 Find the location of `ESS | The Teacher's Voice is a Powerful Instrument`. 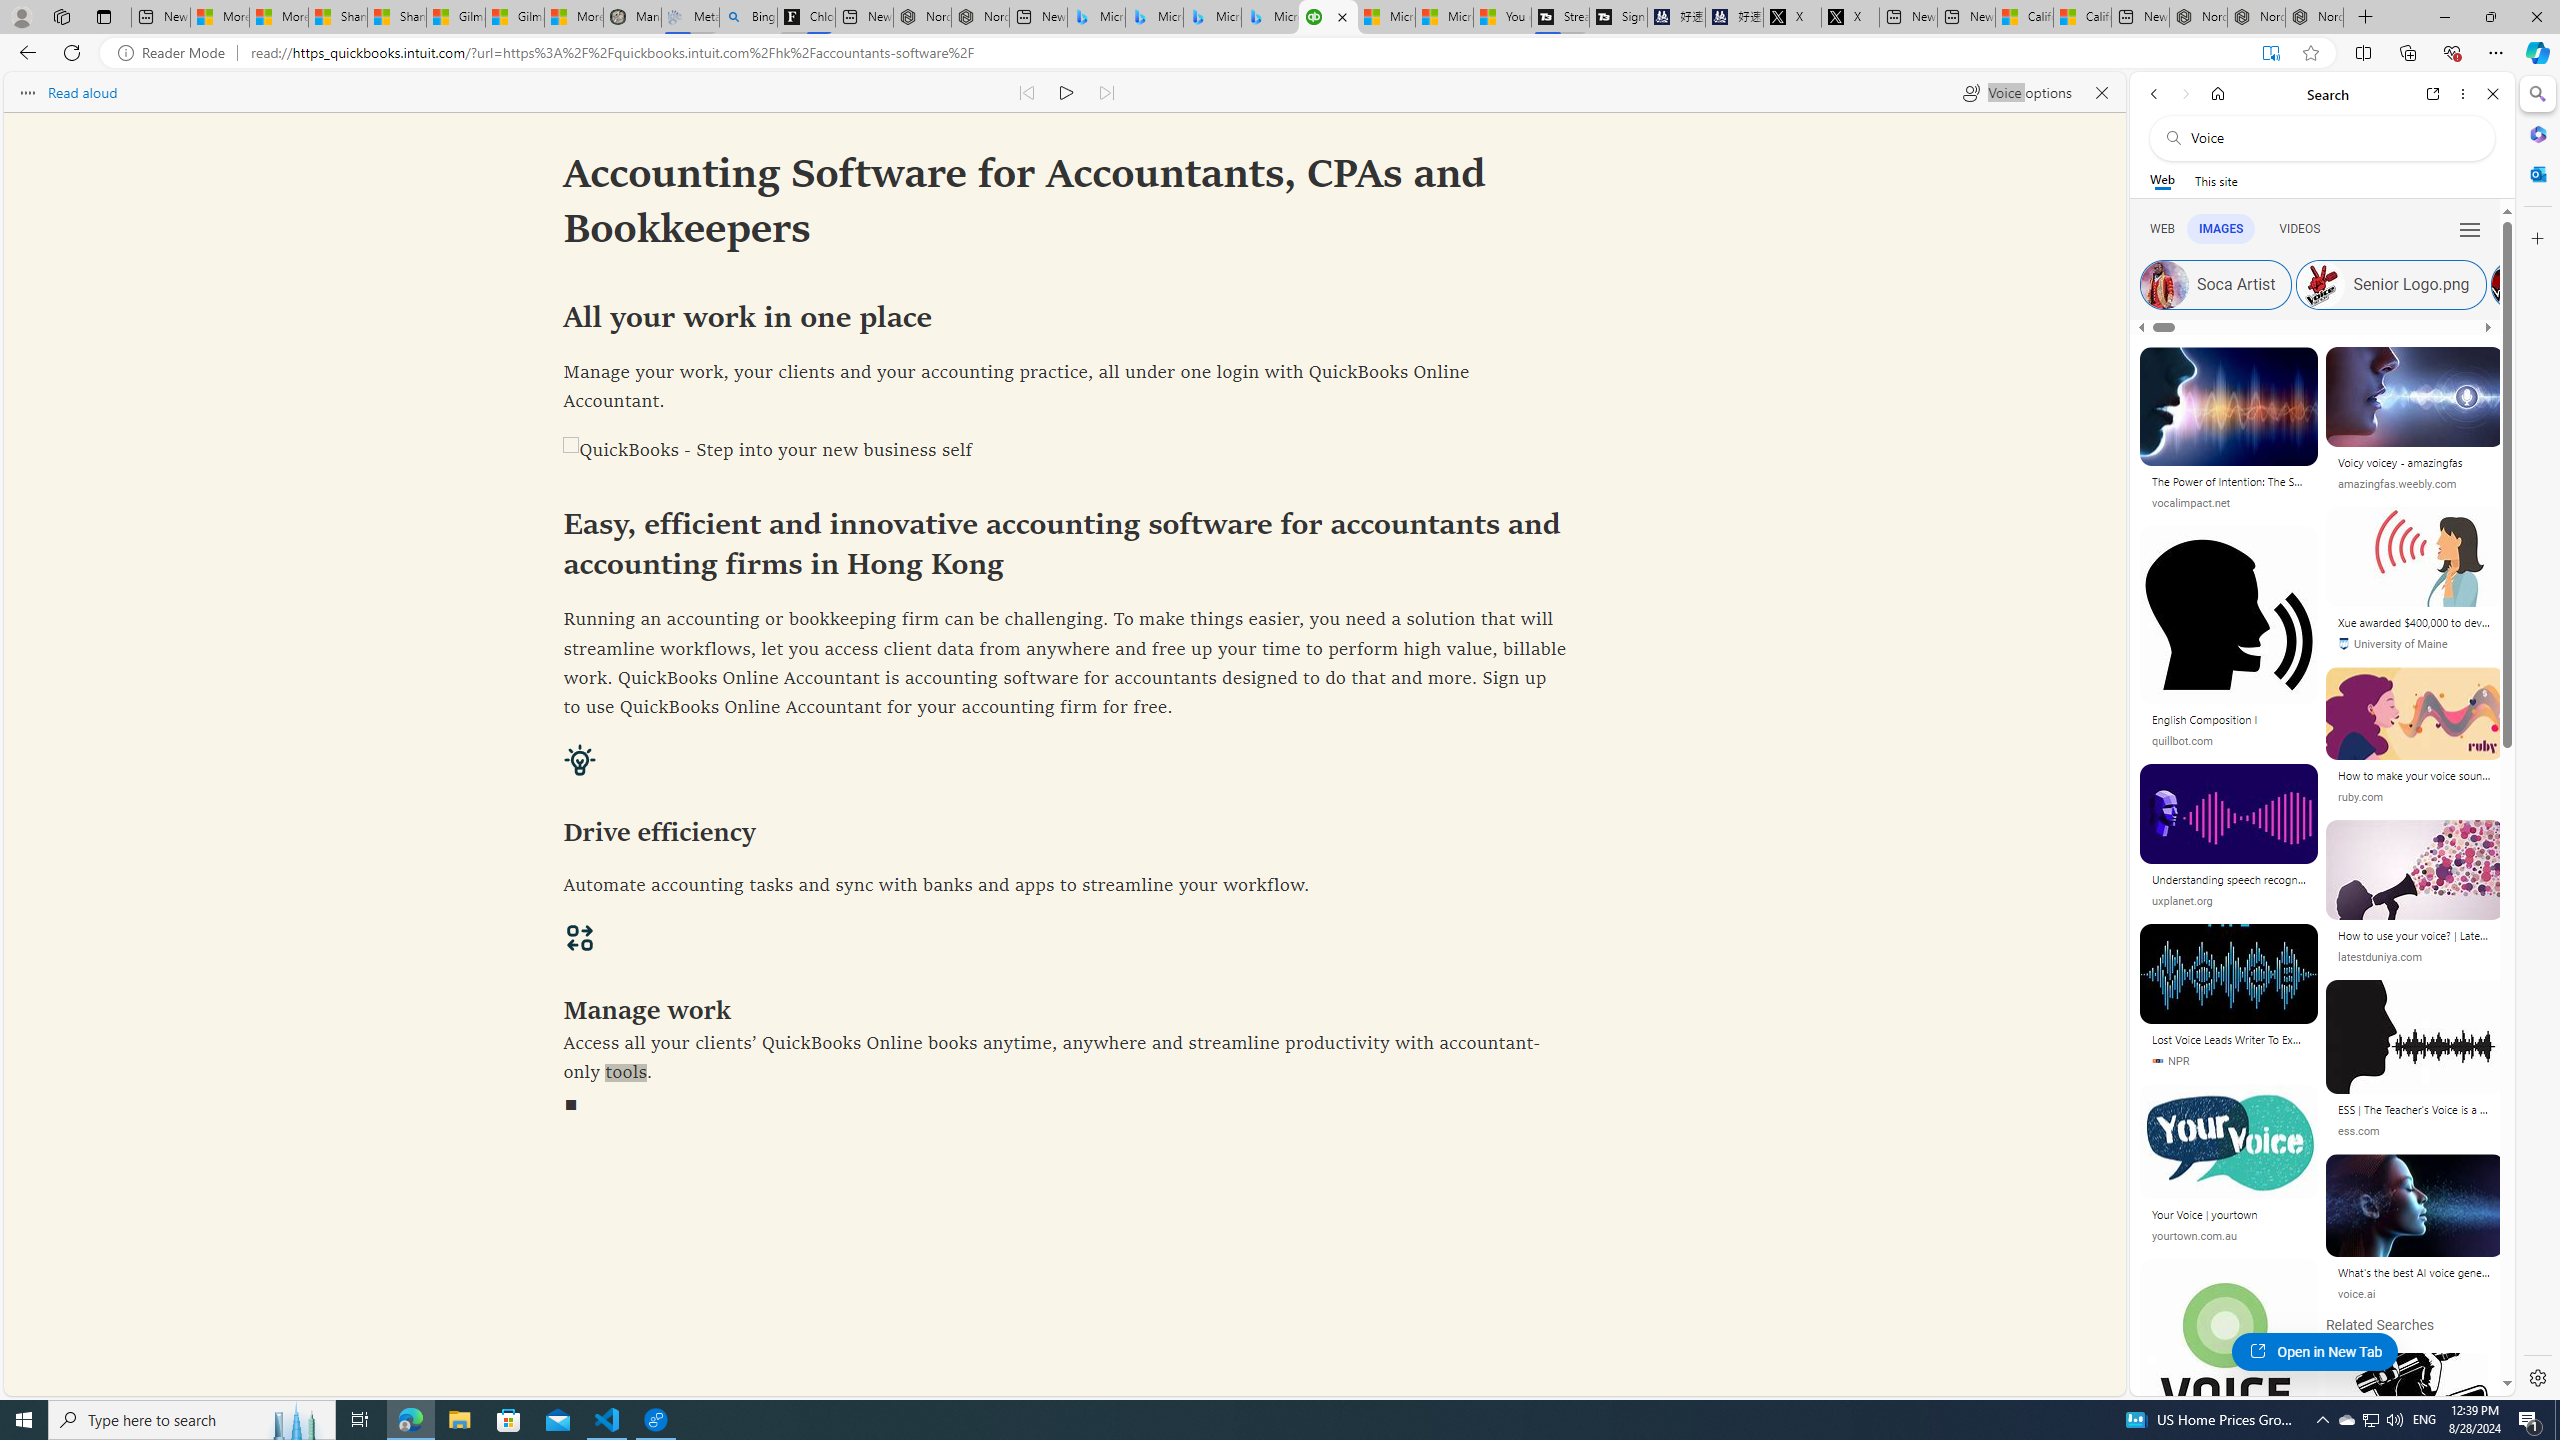

ESS | The Teacher's Voice is a Powerful Instrument is located at coordinates (2414, 1109).